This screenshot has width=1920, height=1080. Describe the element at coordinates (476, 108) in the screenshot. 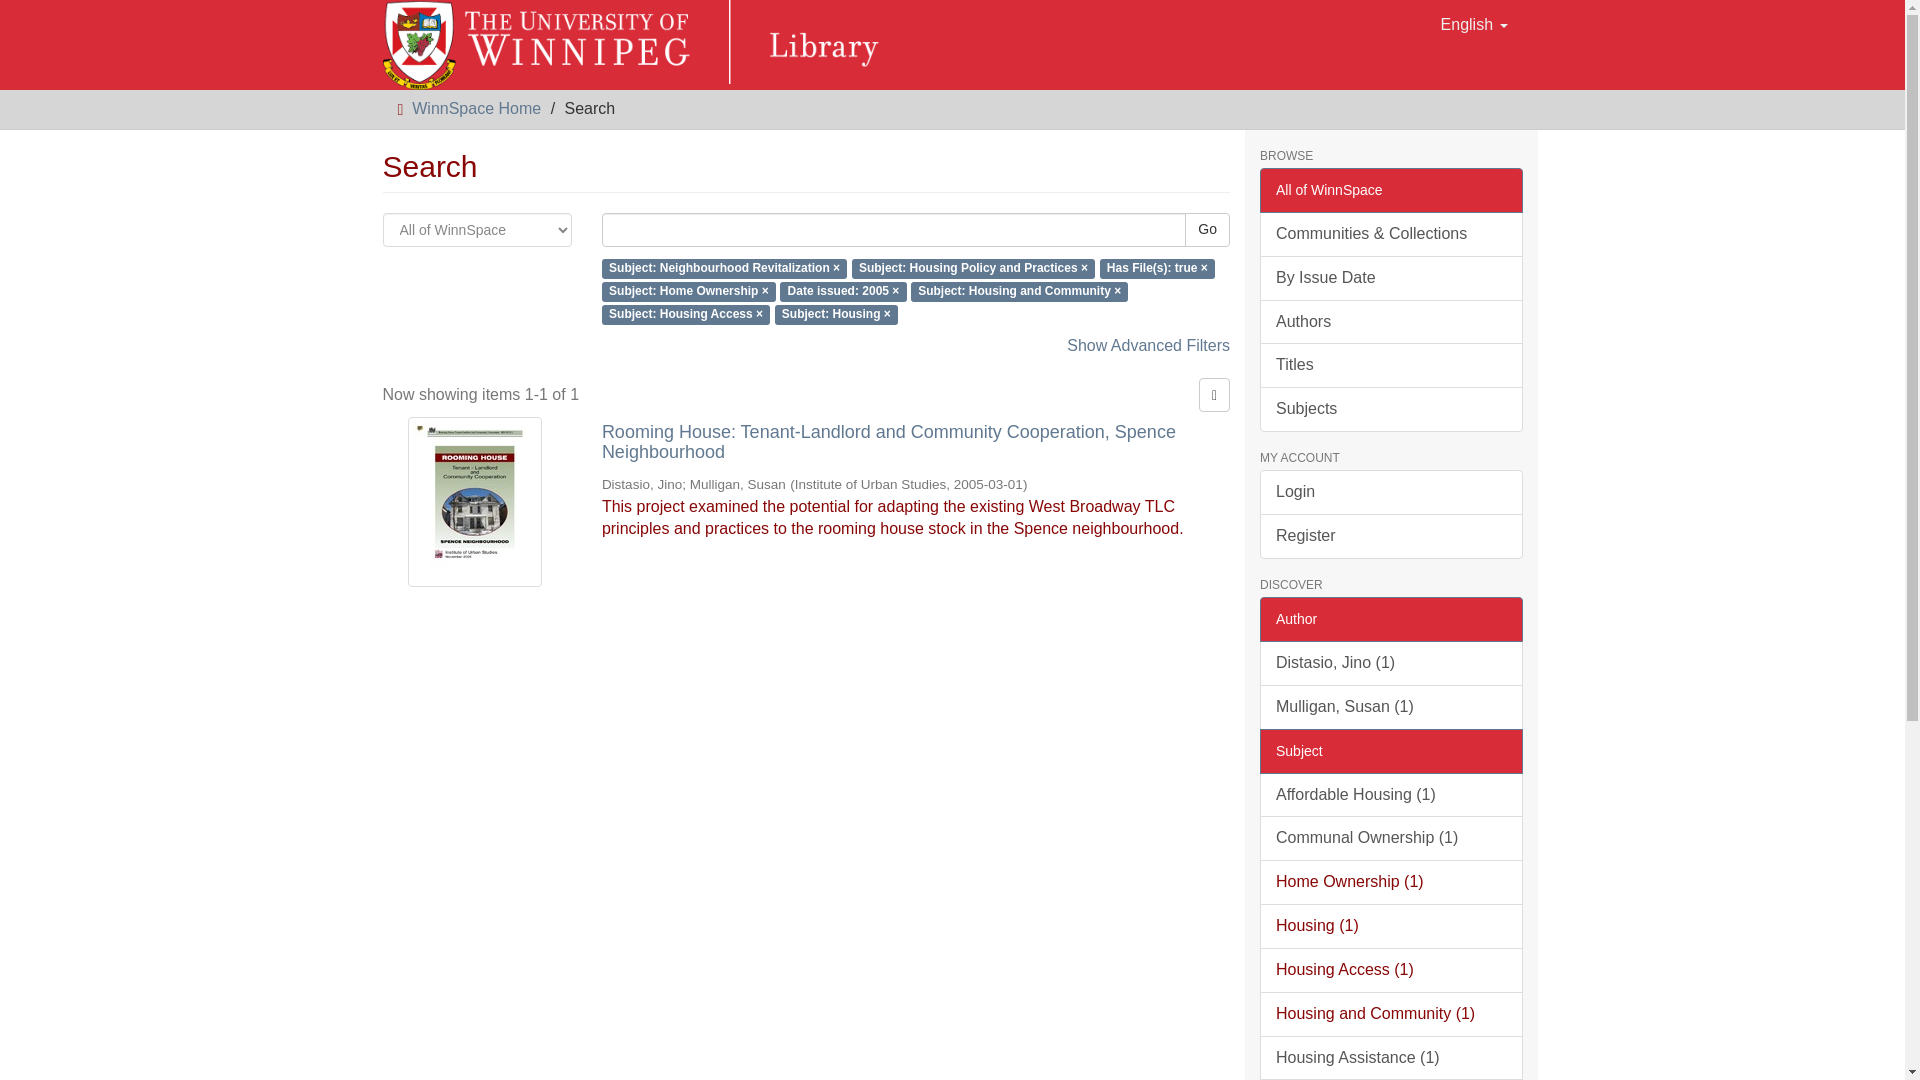

I see `WinnSpace Home` at that location.